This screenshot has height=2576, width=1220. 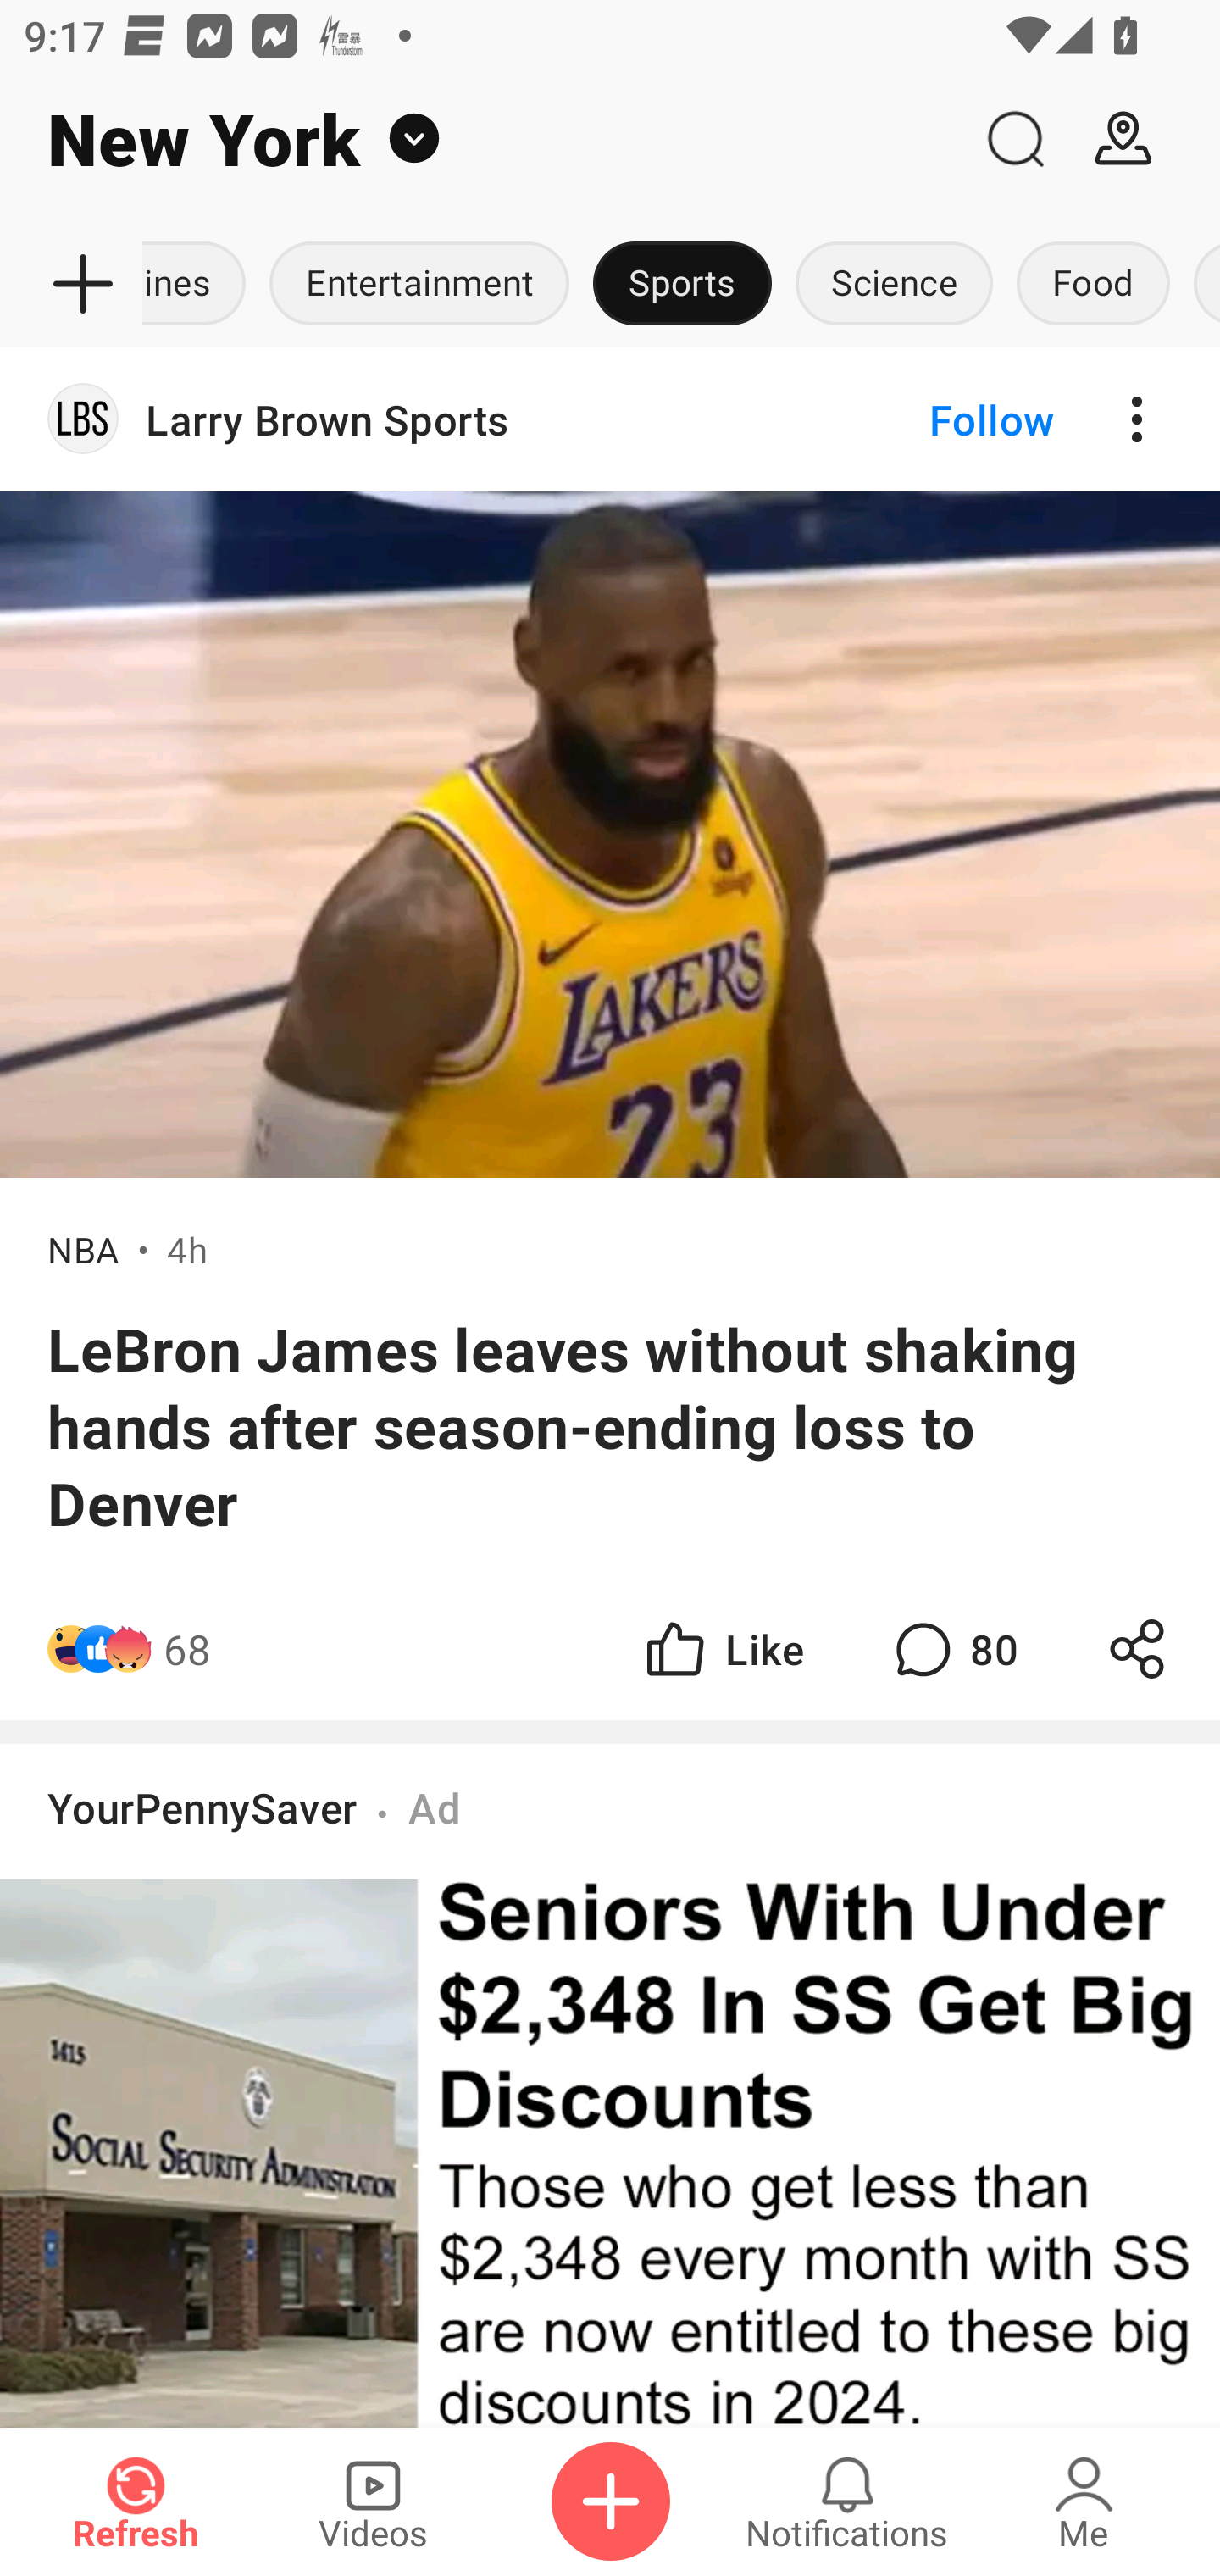 What do you see at coordinates (186, 1648) in the screenshot?
I see `68` at bounding box center [186, 1648].